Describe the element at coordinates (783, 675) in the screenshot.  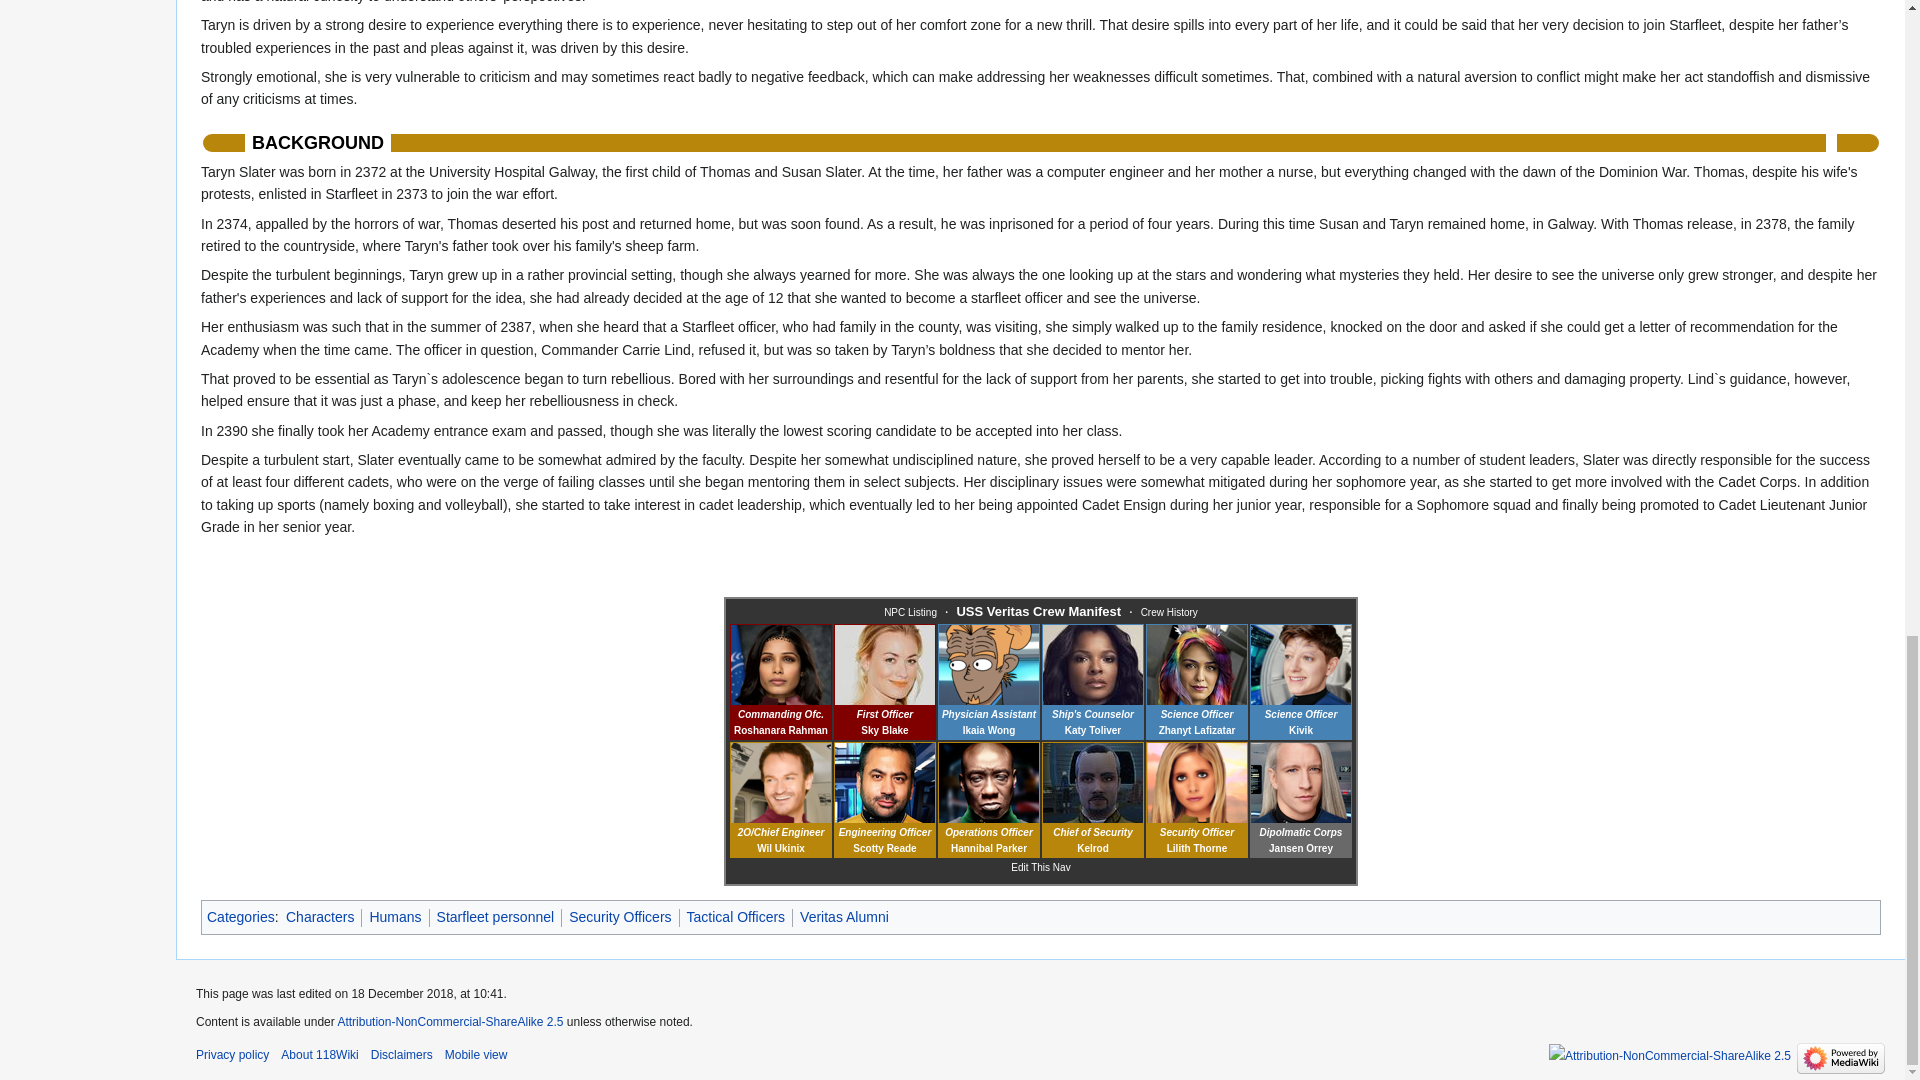
I see `Roshanara Rahman` at that location.